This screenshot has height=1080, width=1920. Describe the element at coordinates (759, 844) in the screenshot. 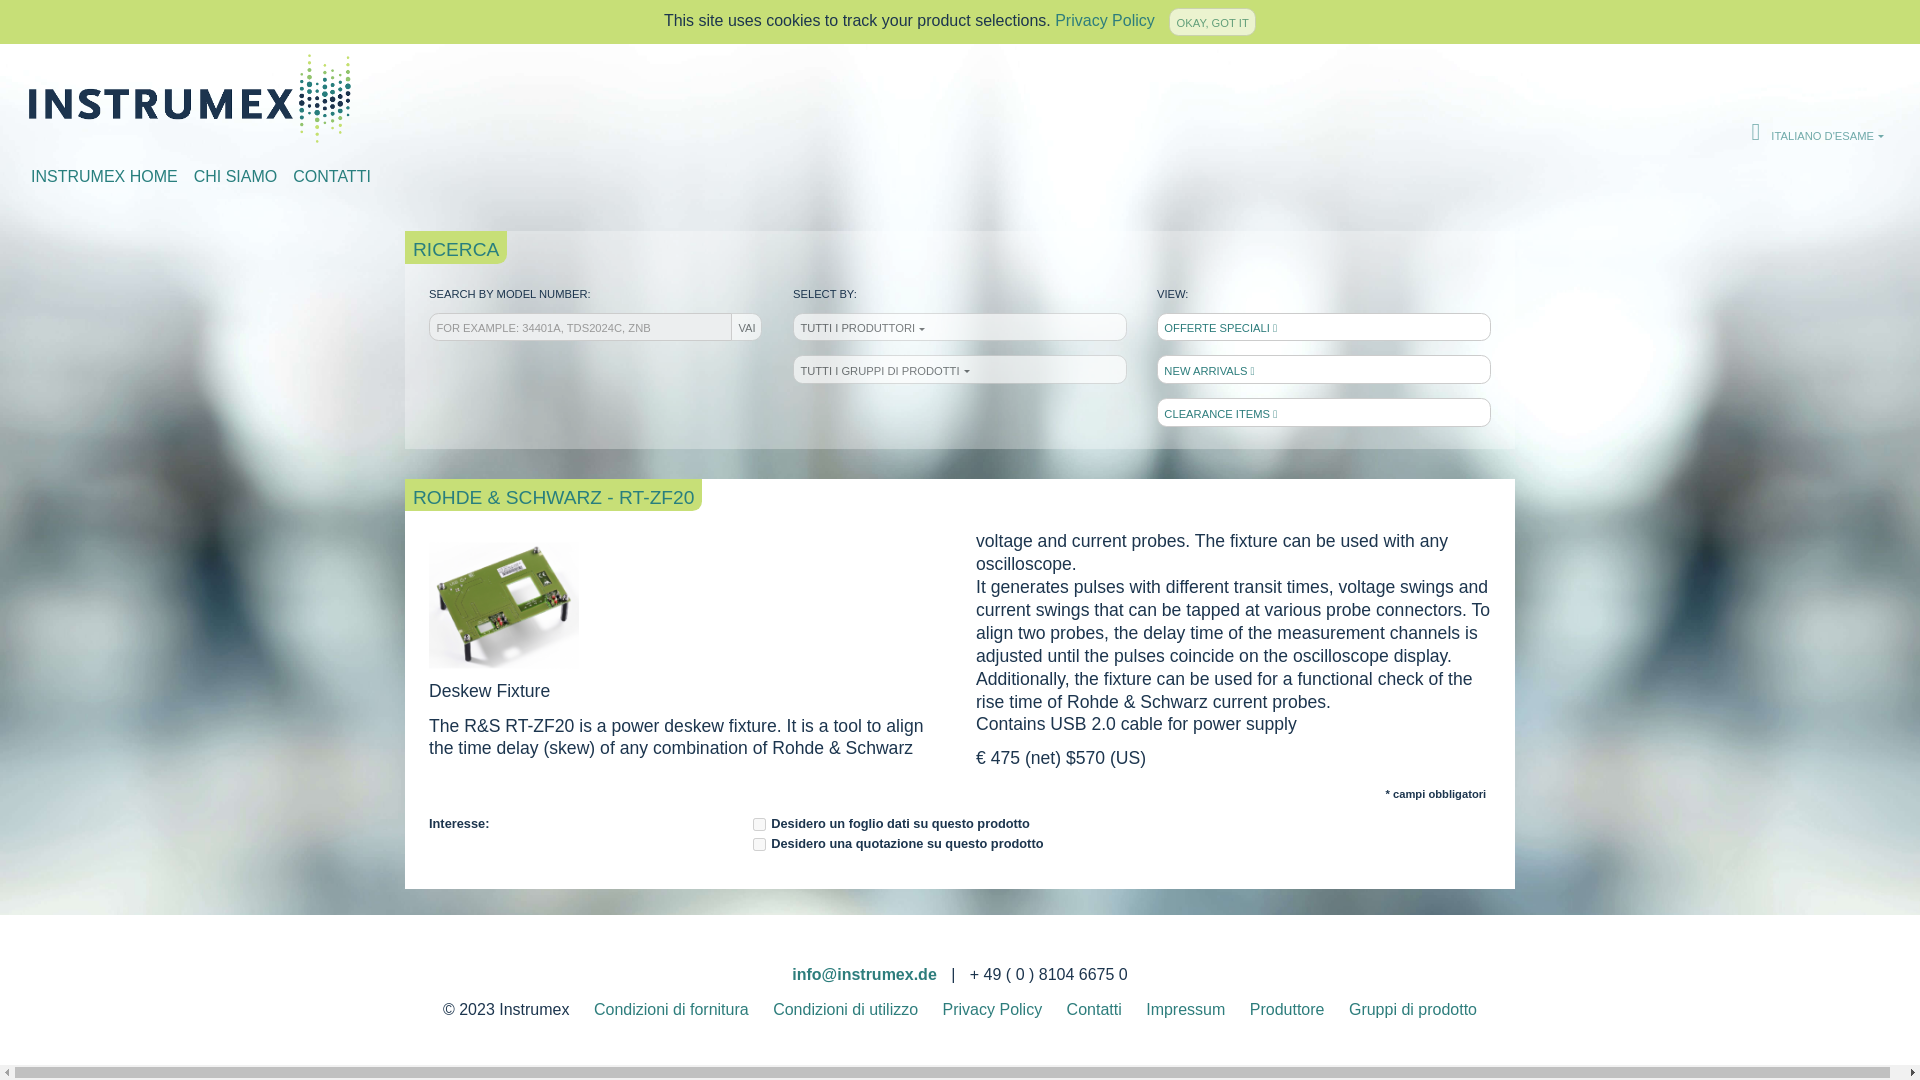

I see `DATASHEET` at that location.